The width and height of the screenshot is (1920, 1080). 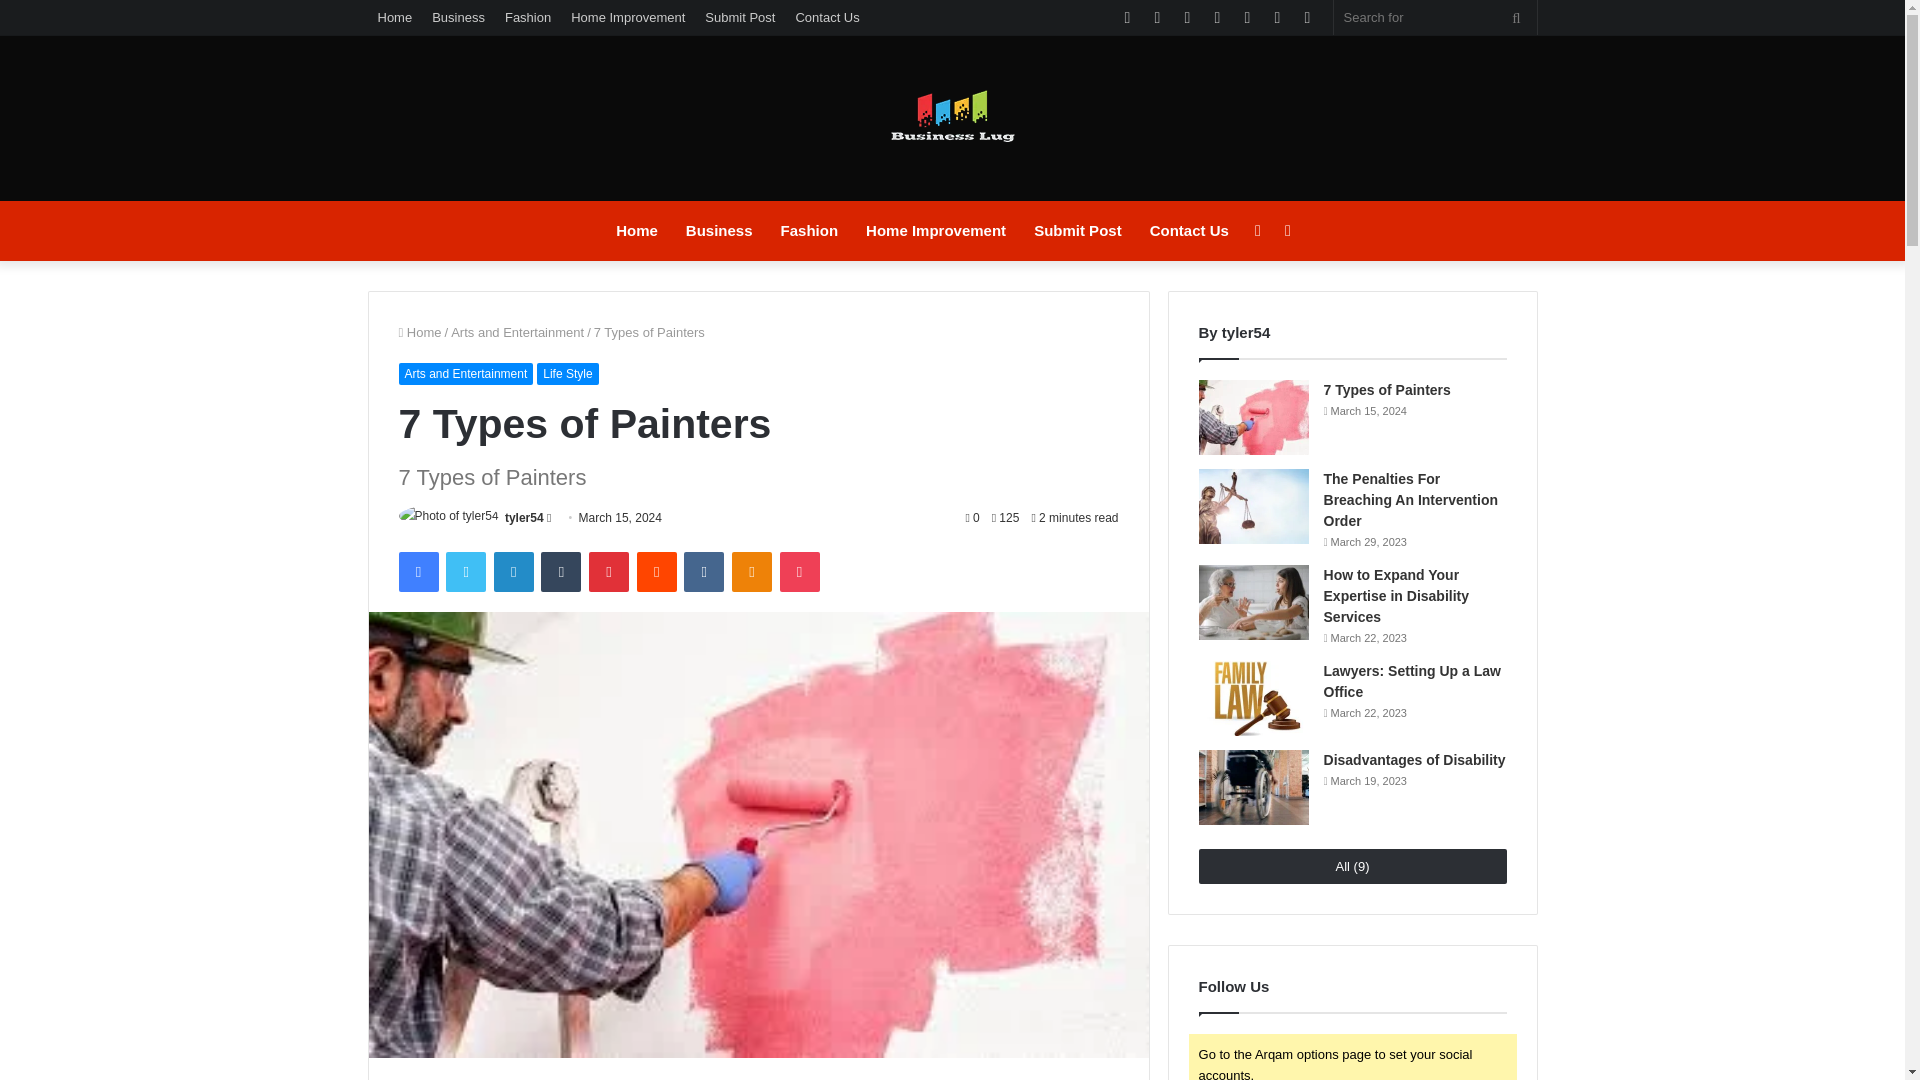 What do you see at coordinates (517, 332) in the screenshot?
I see `Arts and Entertainment` at bounding box center [517, 332].